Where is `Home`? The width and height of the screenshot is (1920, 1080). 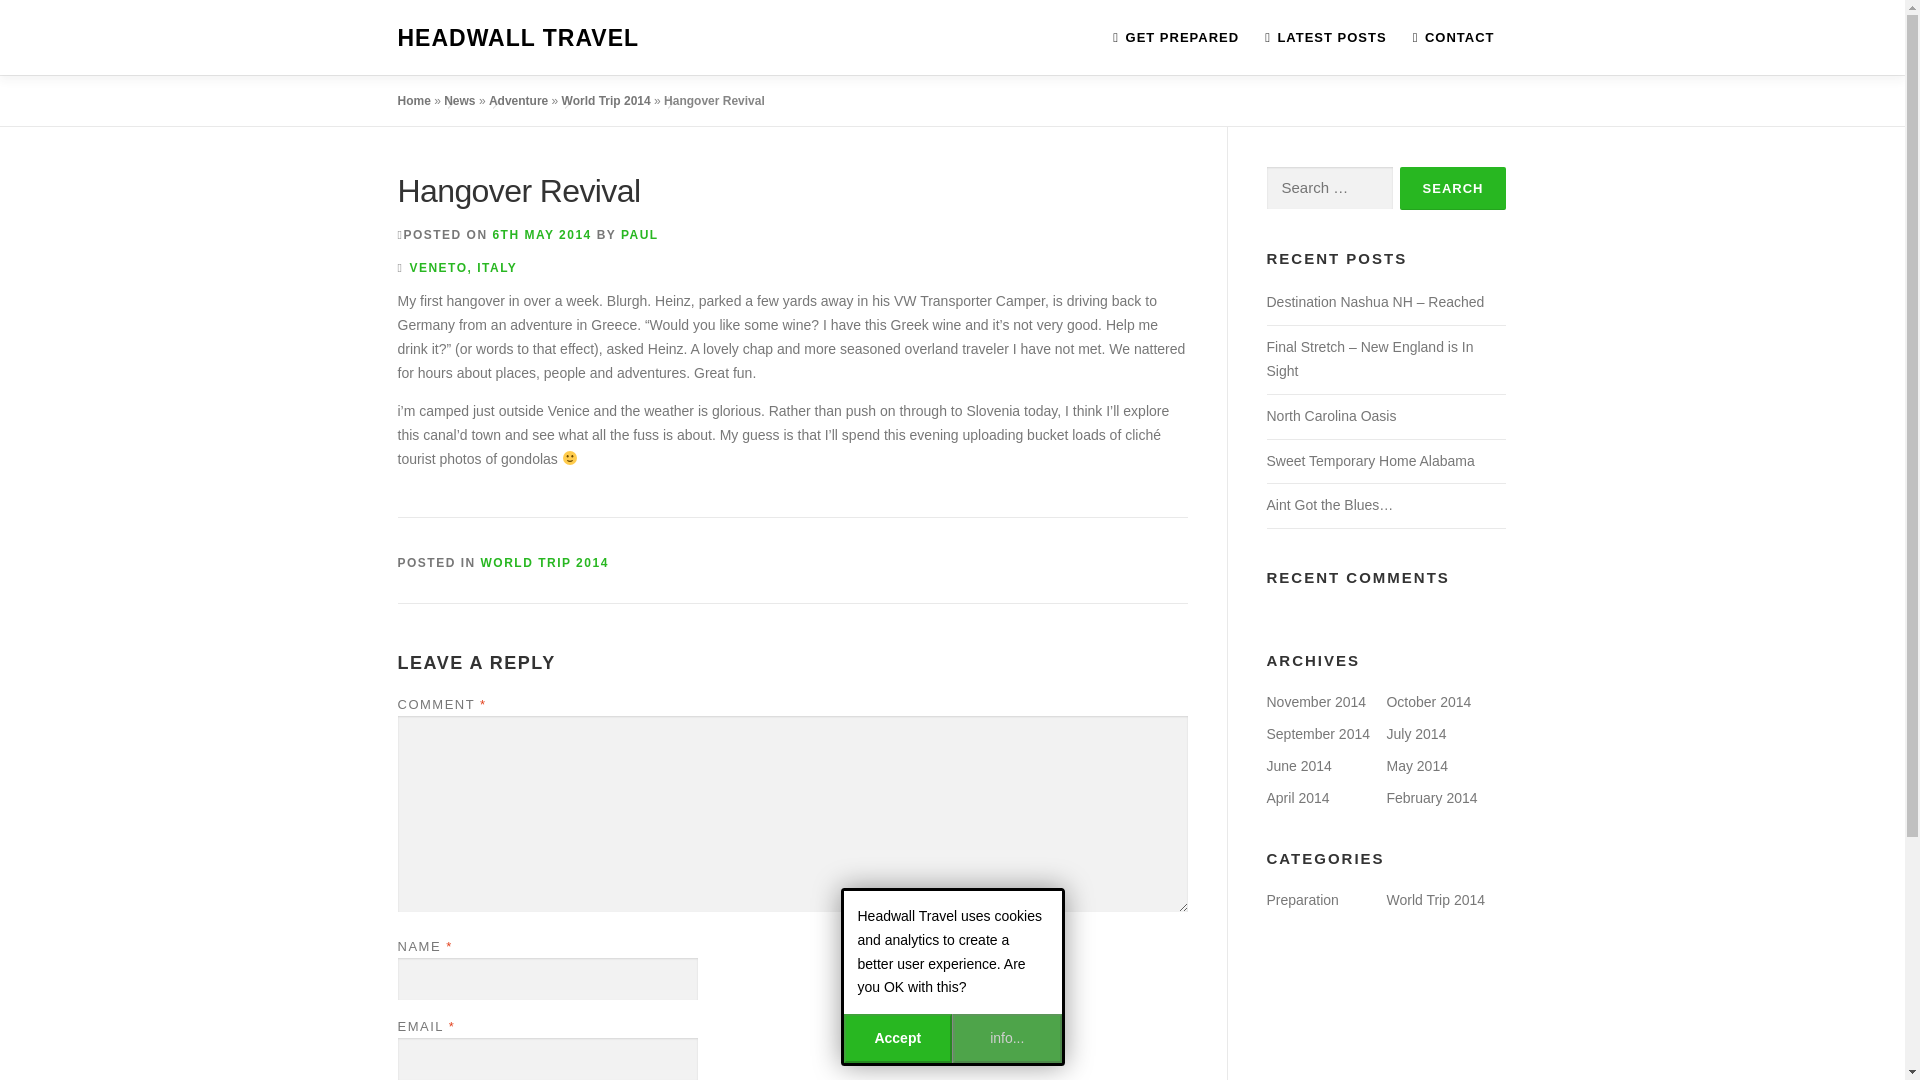
Home is located at coordinates (414, 100).